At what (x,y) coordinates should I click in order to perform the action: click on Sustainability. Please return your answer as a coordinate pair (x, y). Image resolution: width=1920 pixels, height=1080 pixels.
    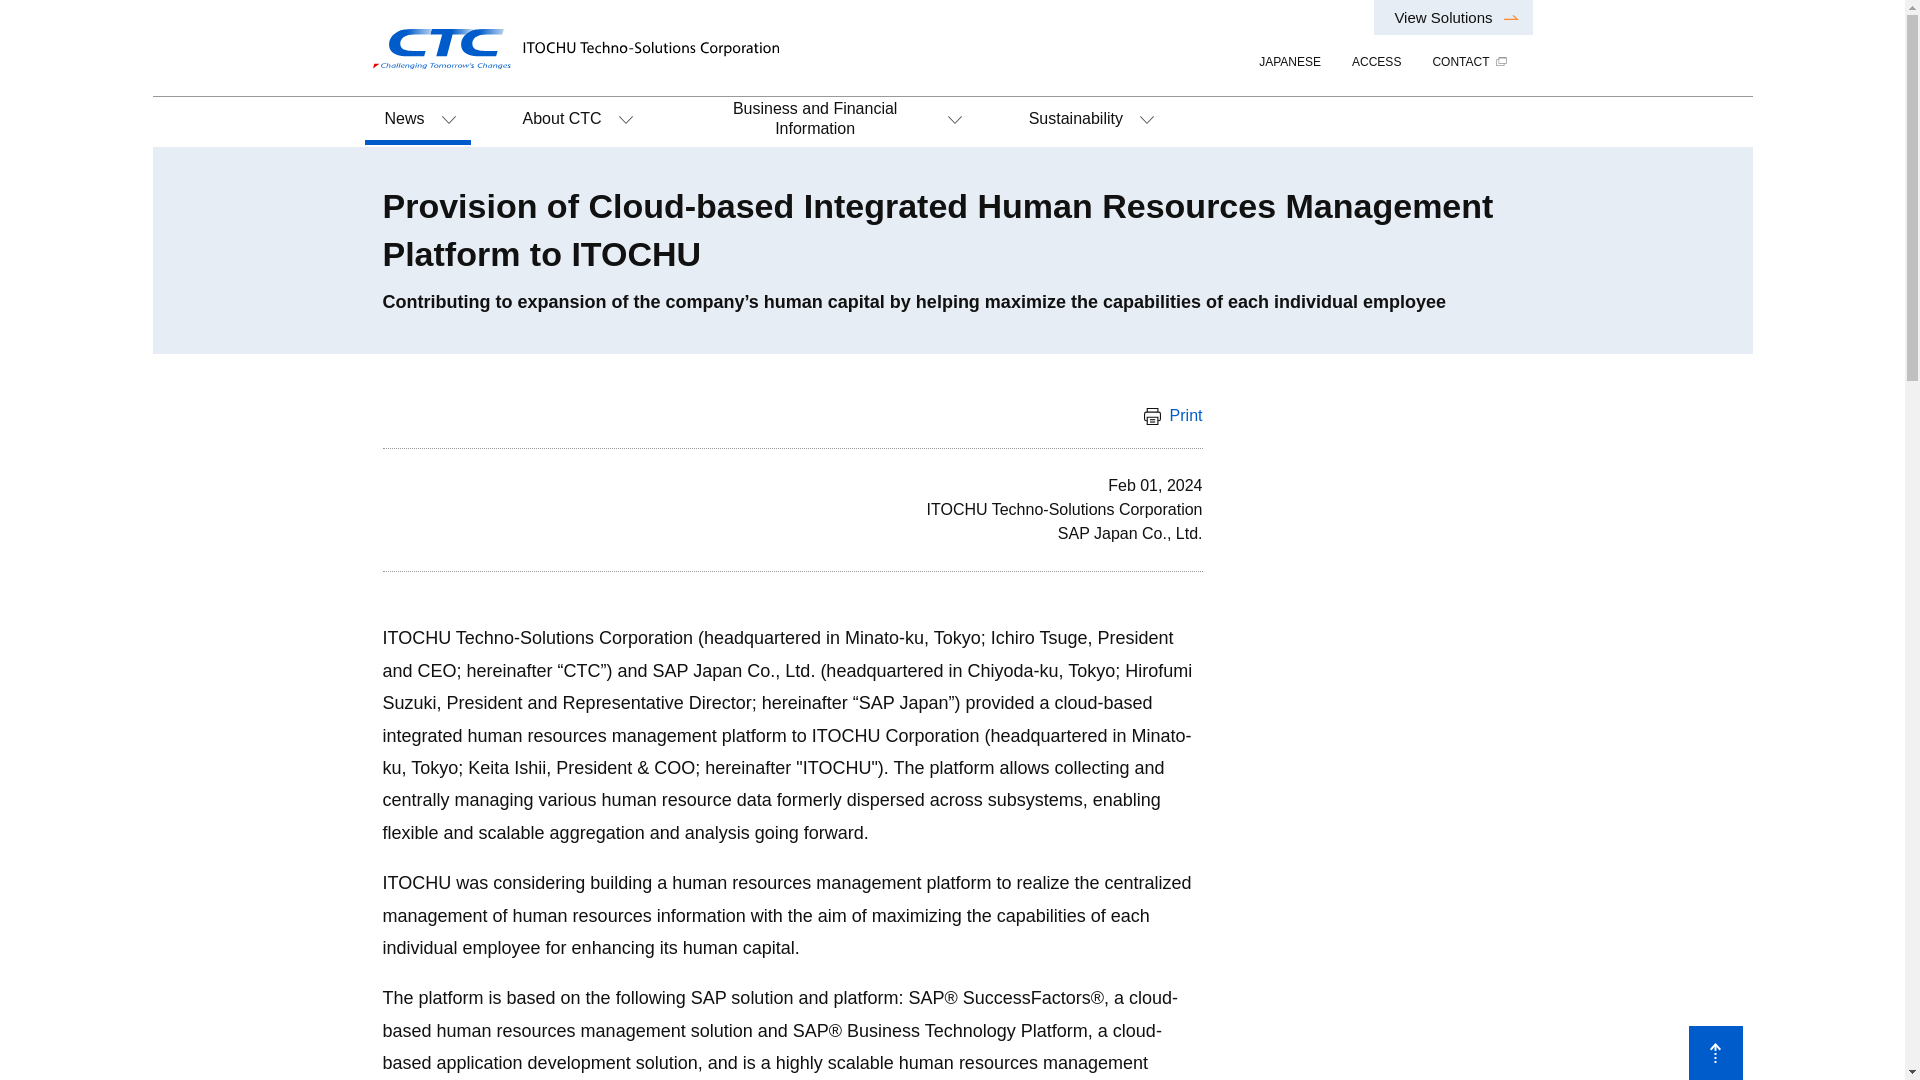
    Looking at the image, I should click on (1089, 122).